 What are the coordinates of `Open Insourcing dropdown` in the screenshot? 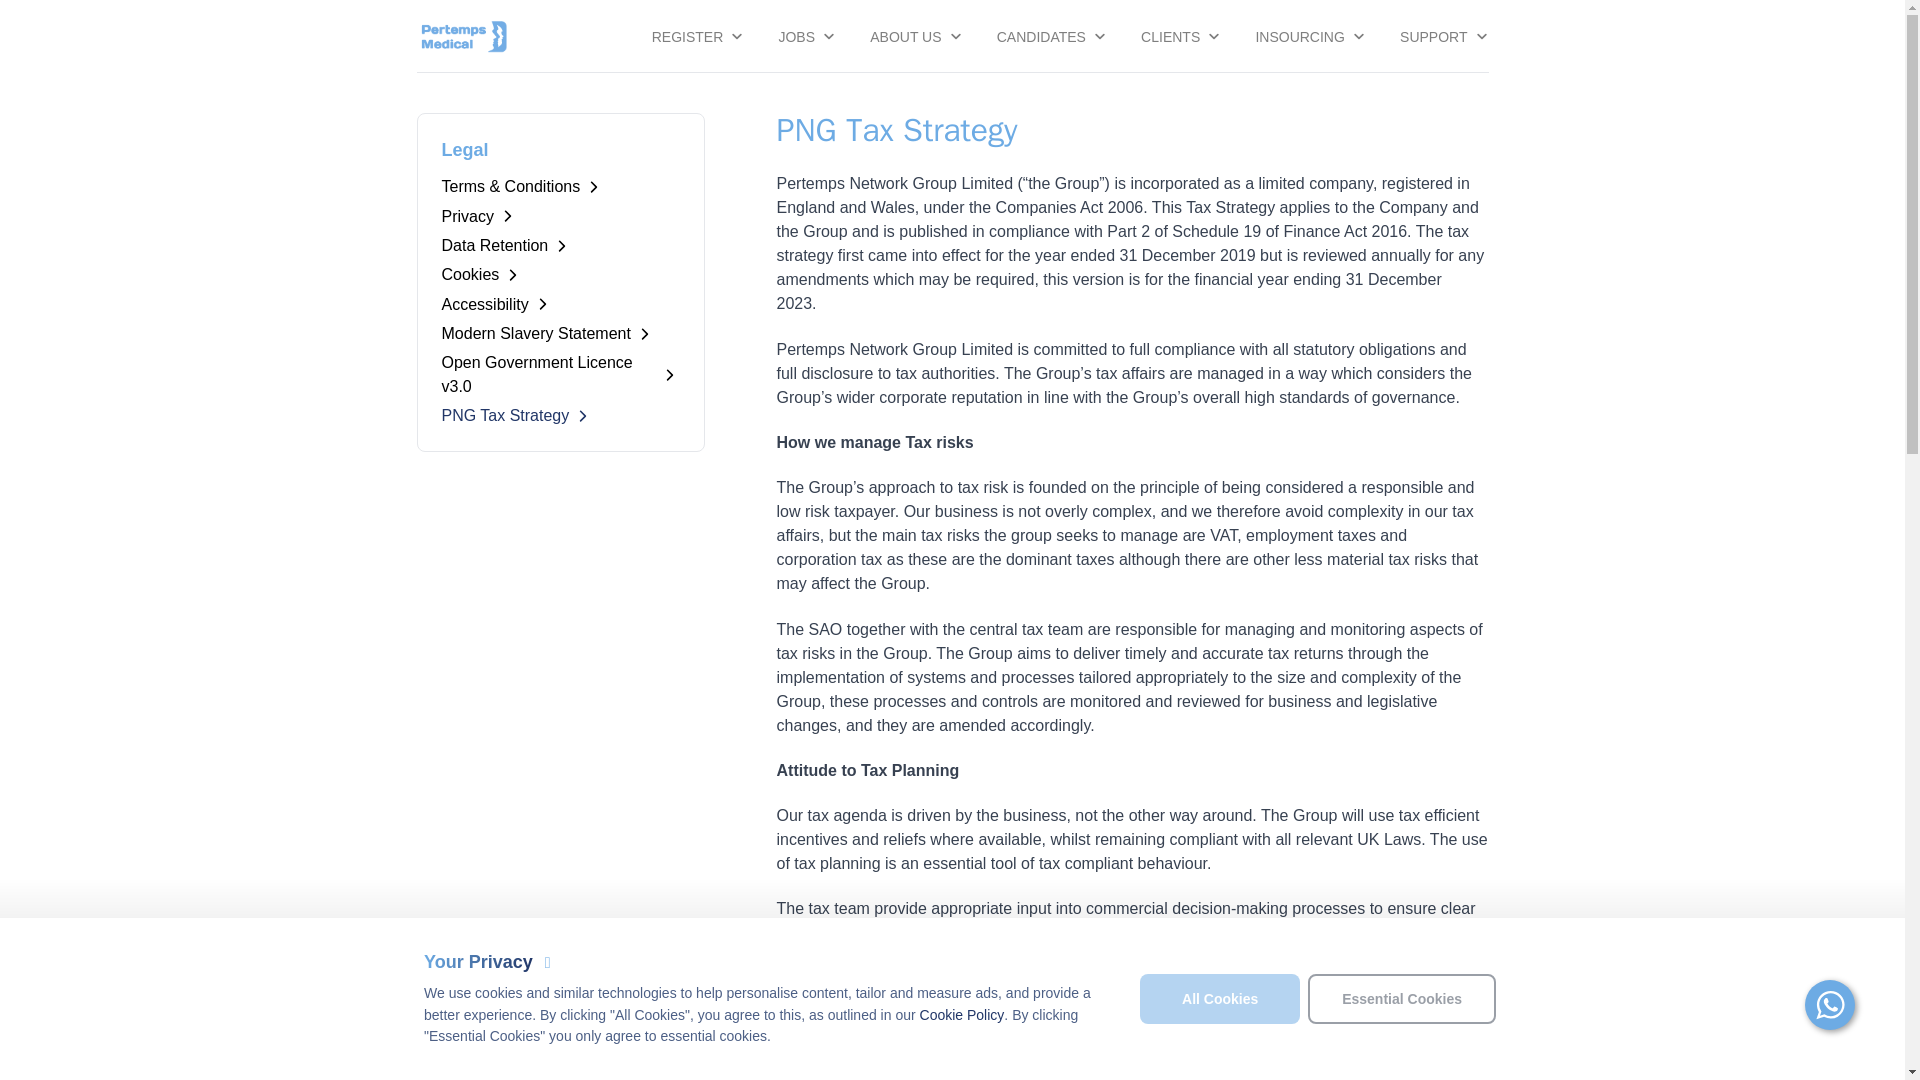 It's located at (1309, 36).